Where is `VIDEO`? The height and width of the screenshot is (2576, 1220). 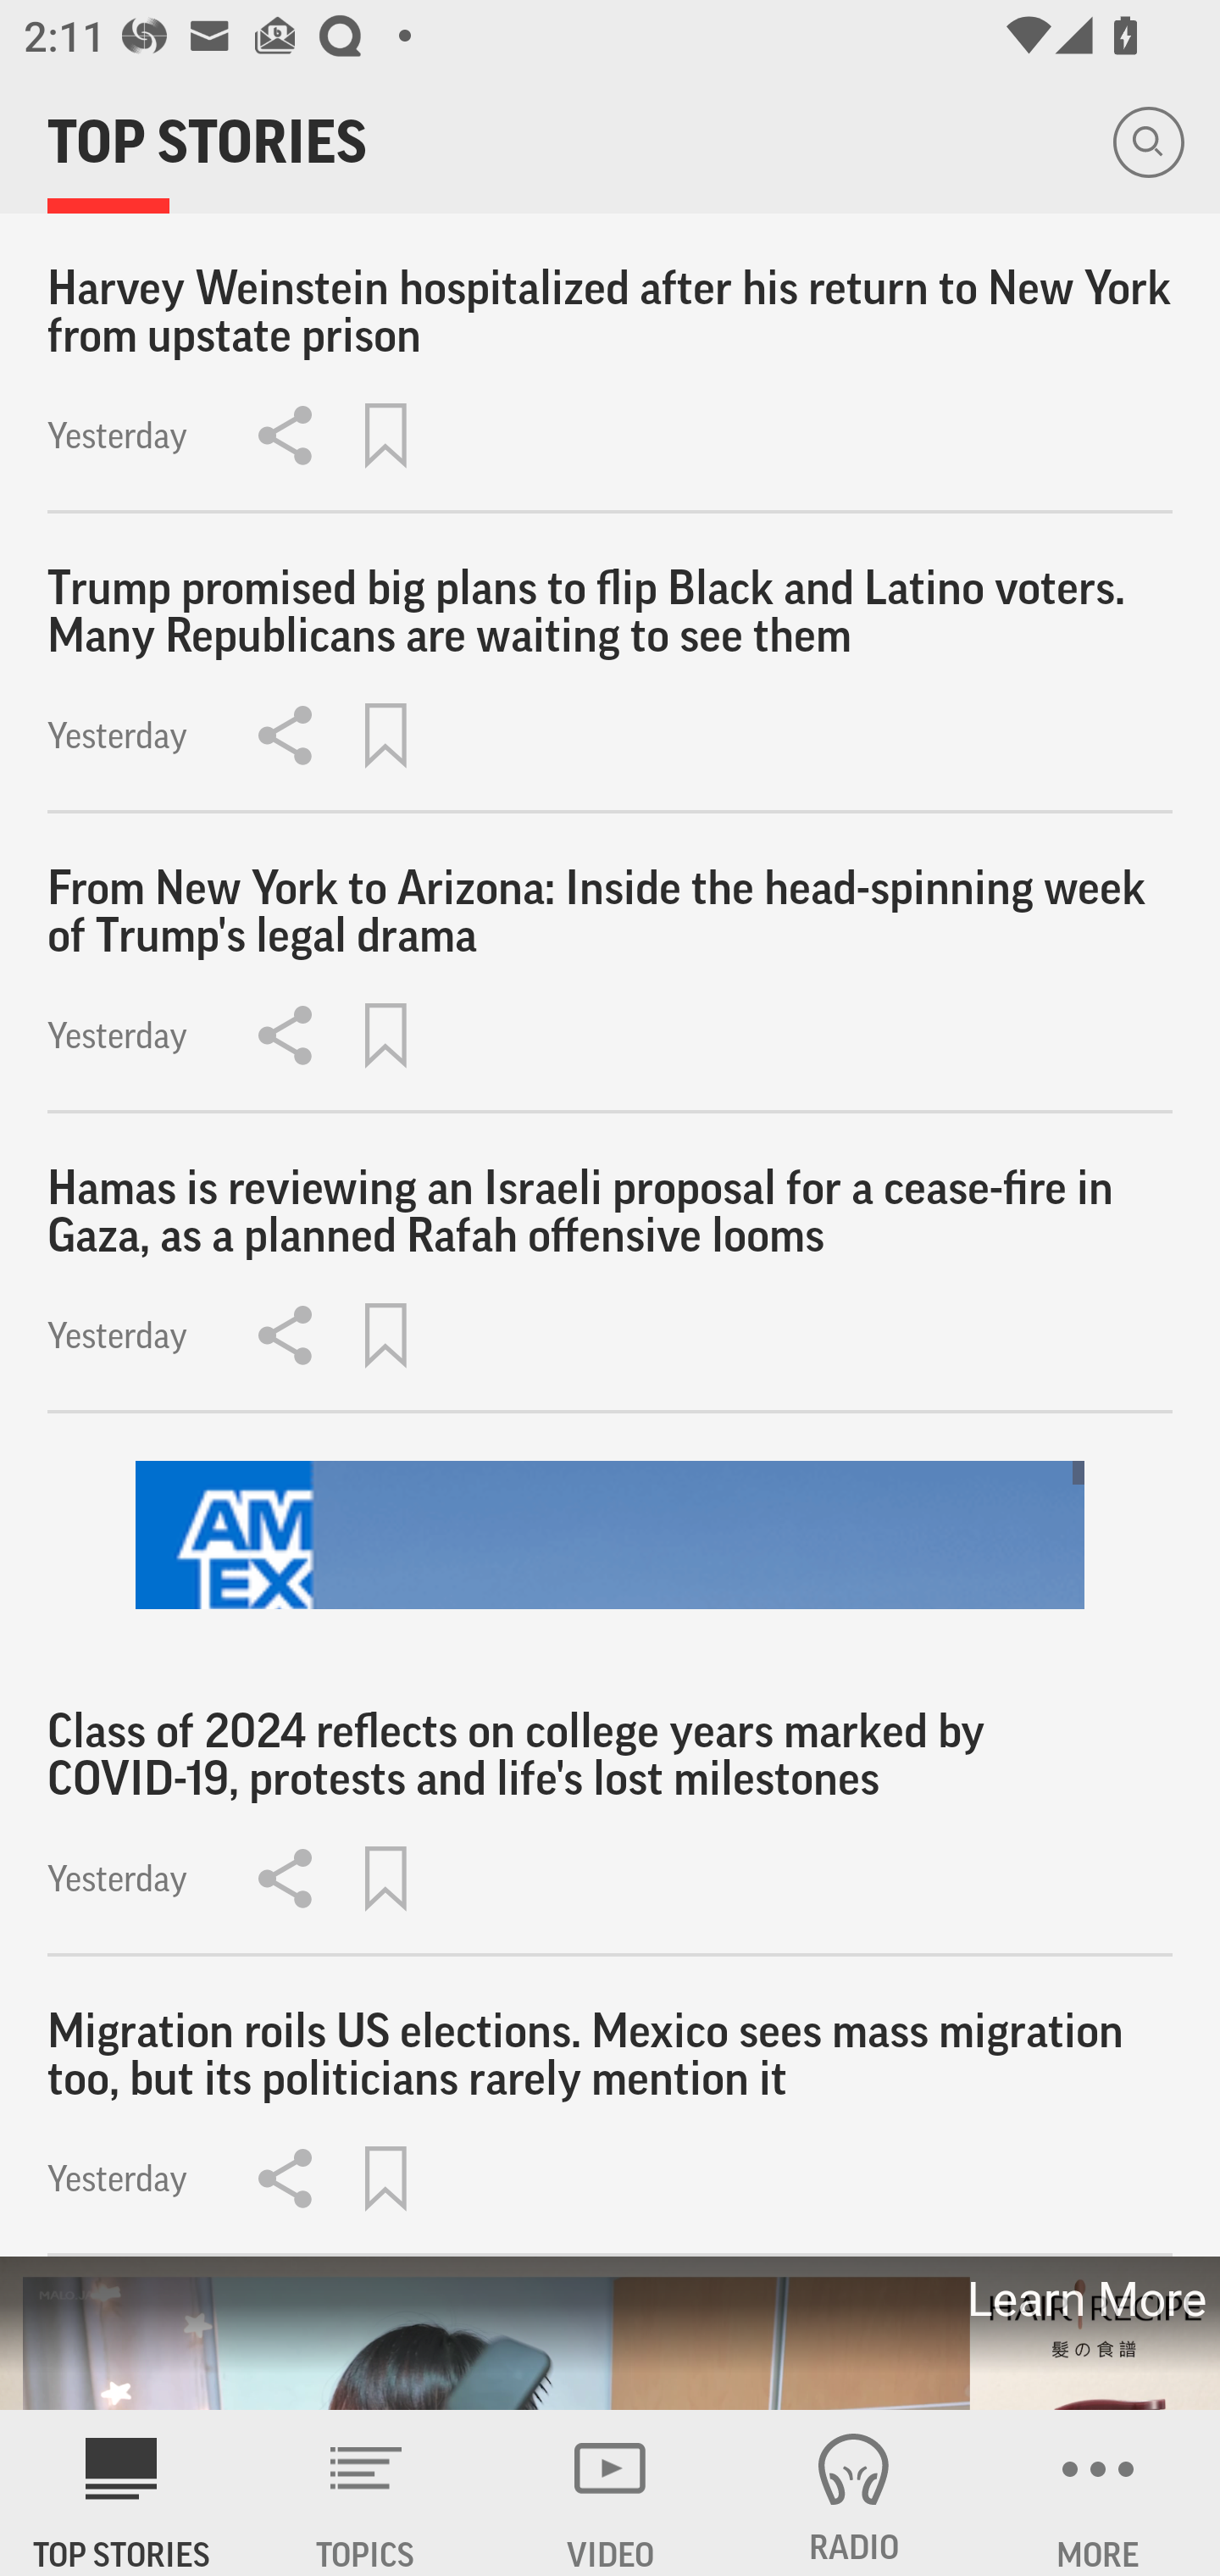 VIDEO is located at coordinates (610, 2493).